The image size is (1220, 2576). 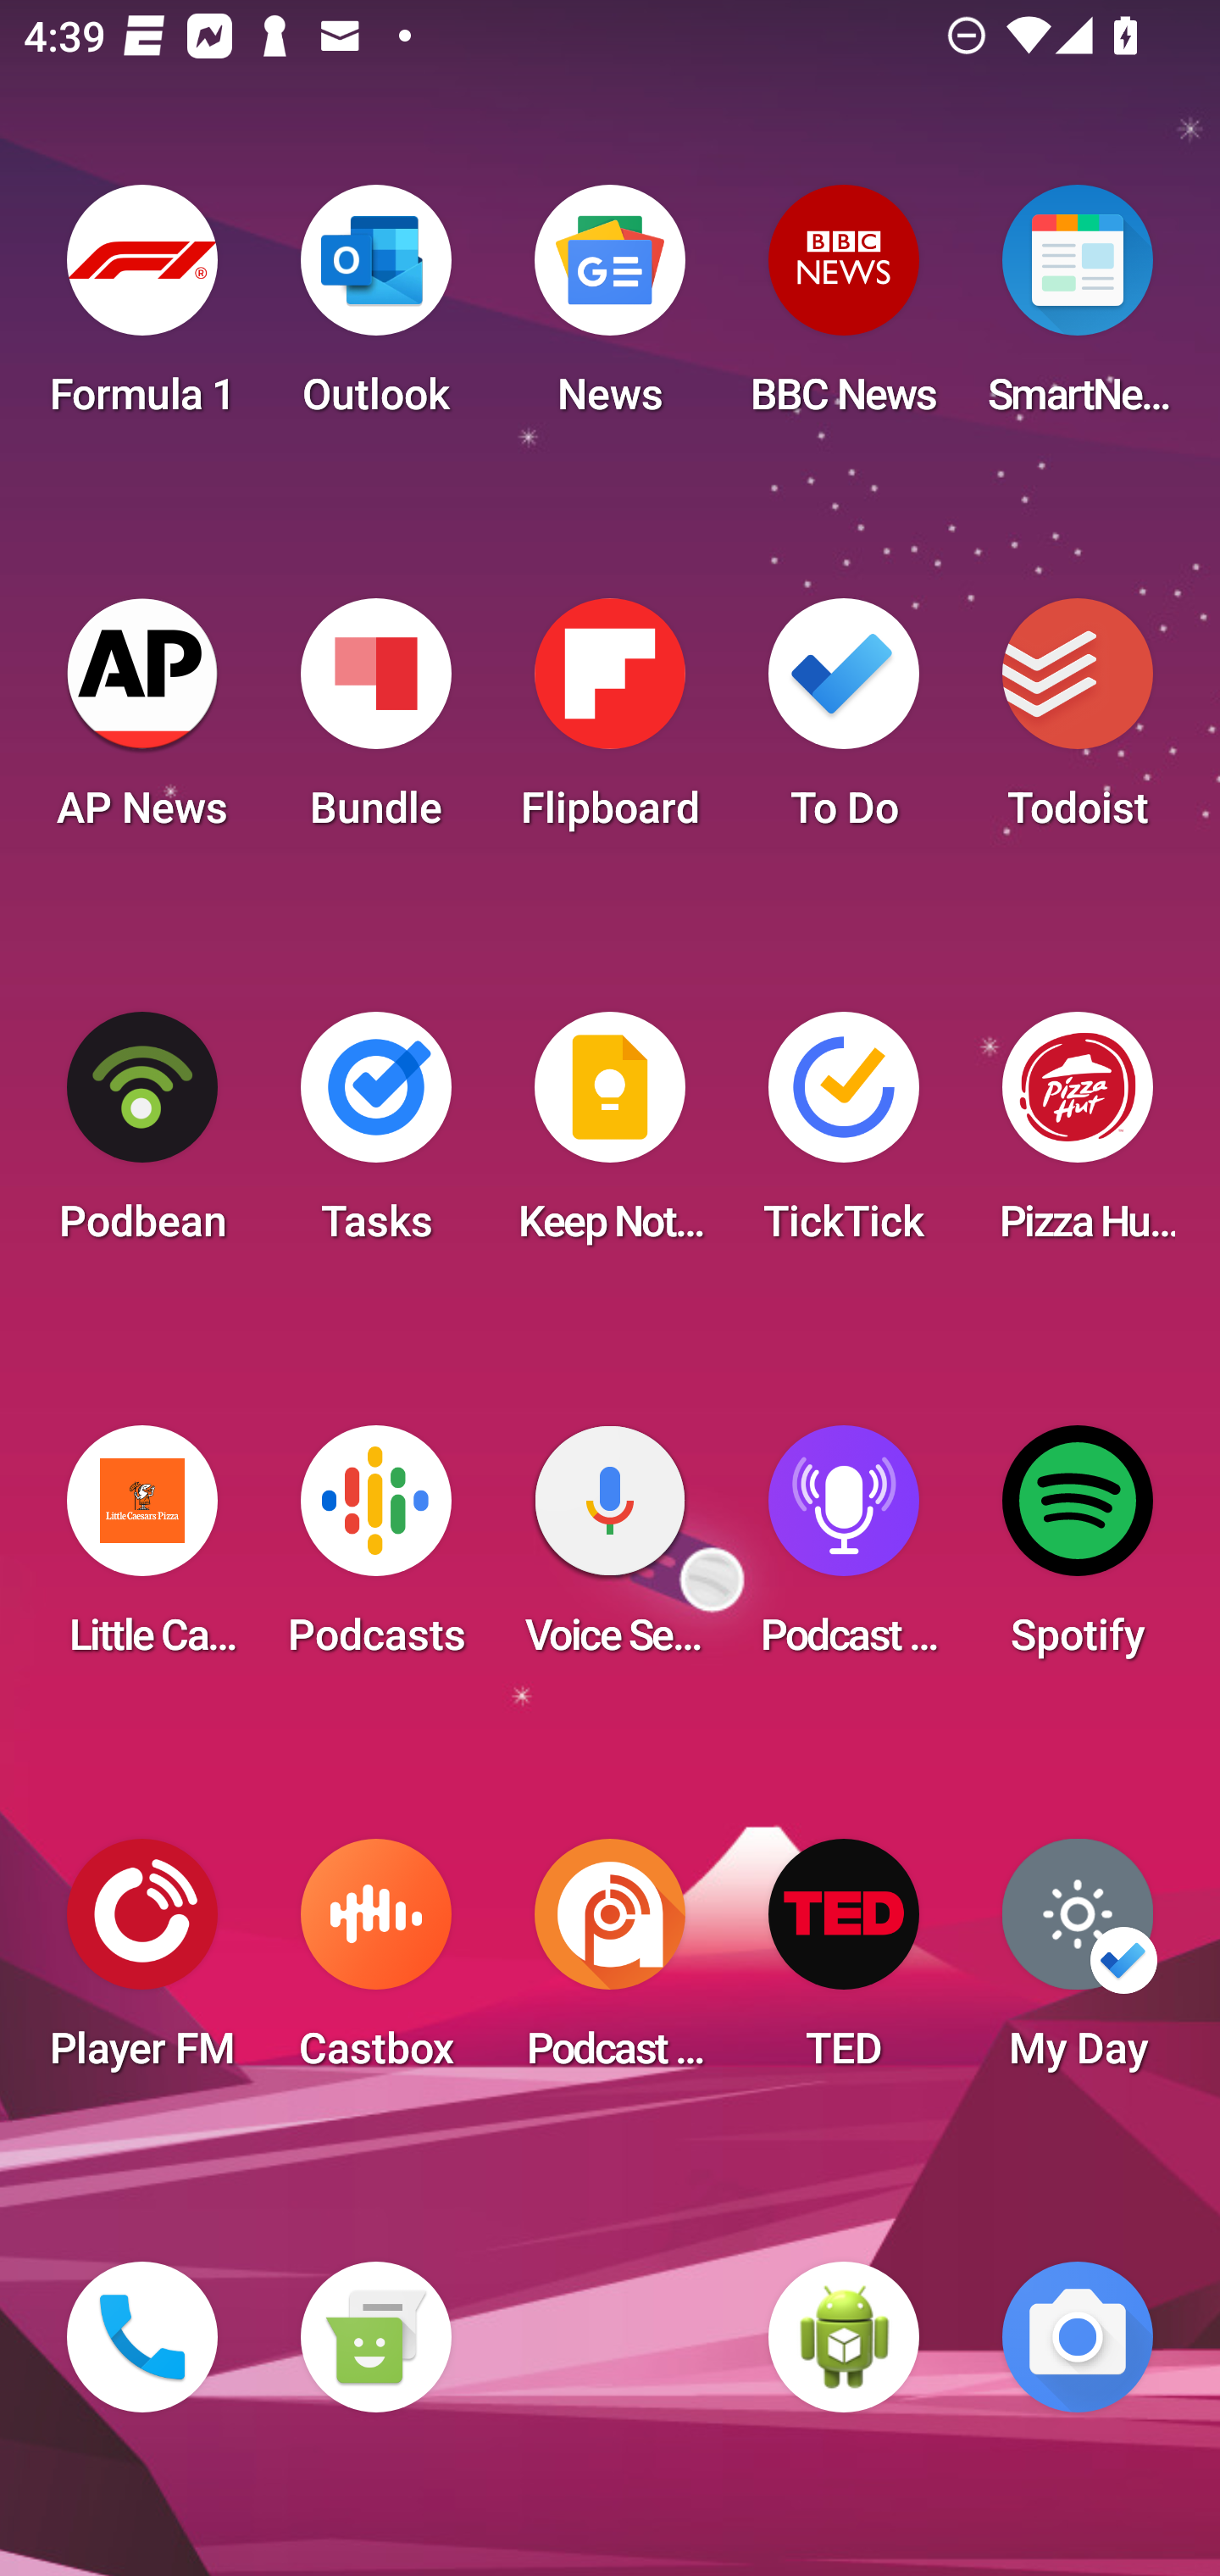 I want to click on Podcast Addict, so click(x=610, y=1964).